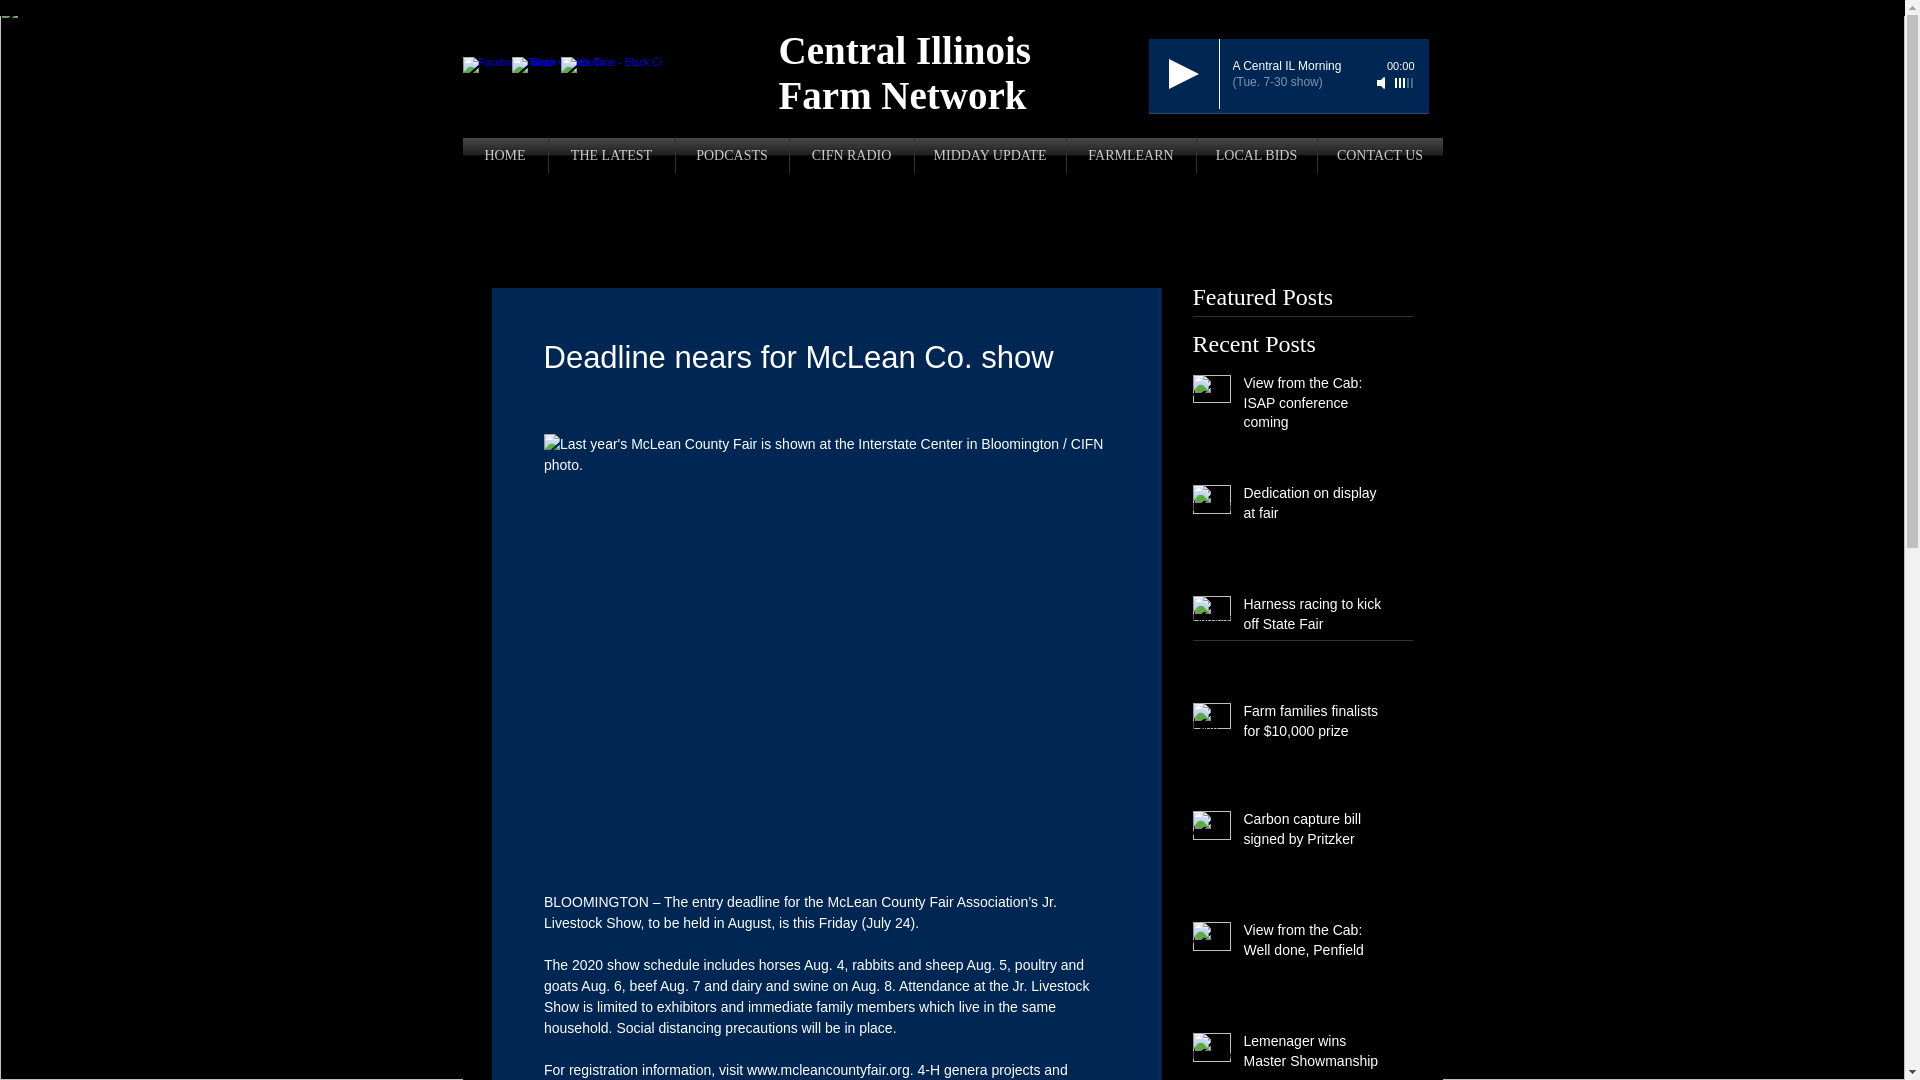 The width and height of the screenshot is (1920, 1080). What do you see at coordinates (1130, 155) in the screenshot?
I see `FARMLEARN` at bounding box center [1130, 155].